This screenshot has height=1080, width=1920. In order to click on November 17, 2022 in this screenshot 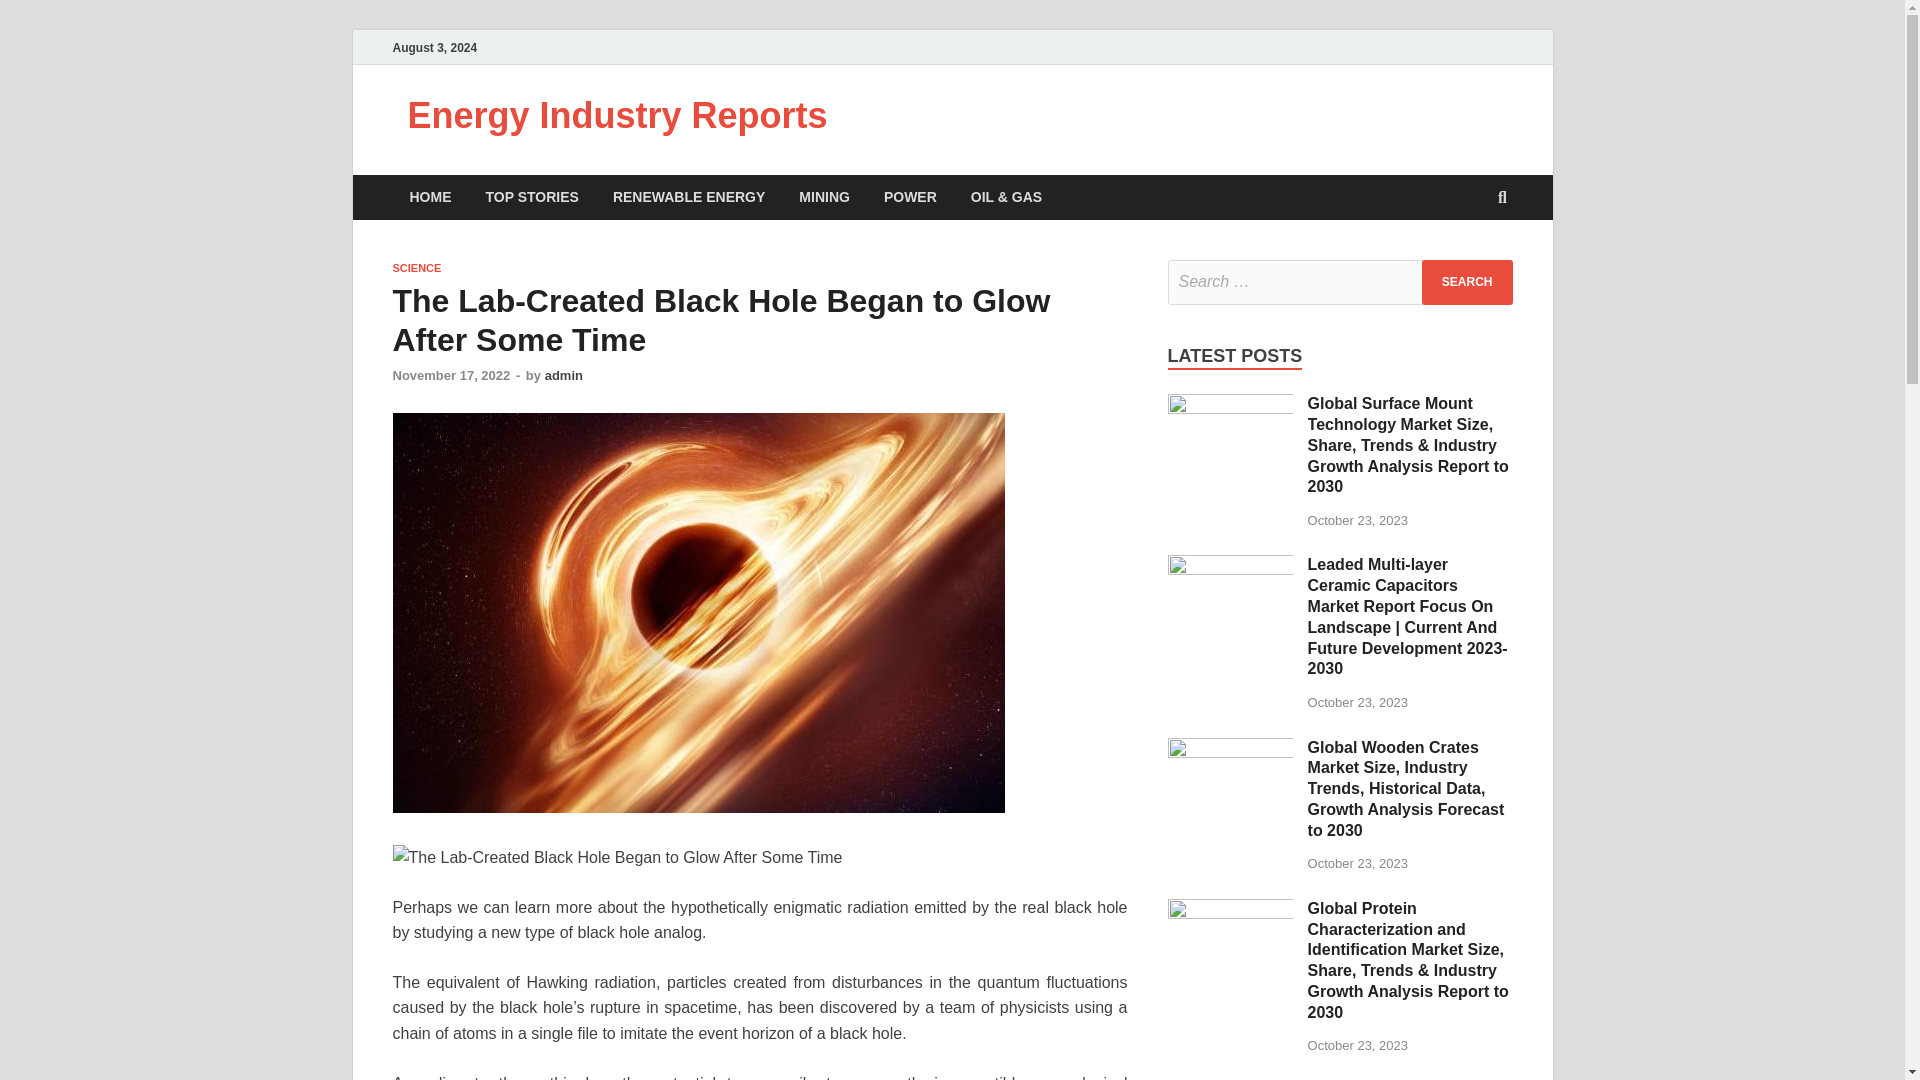, I will do `click(450, 376)`.